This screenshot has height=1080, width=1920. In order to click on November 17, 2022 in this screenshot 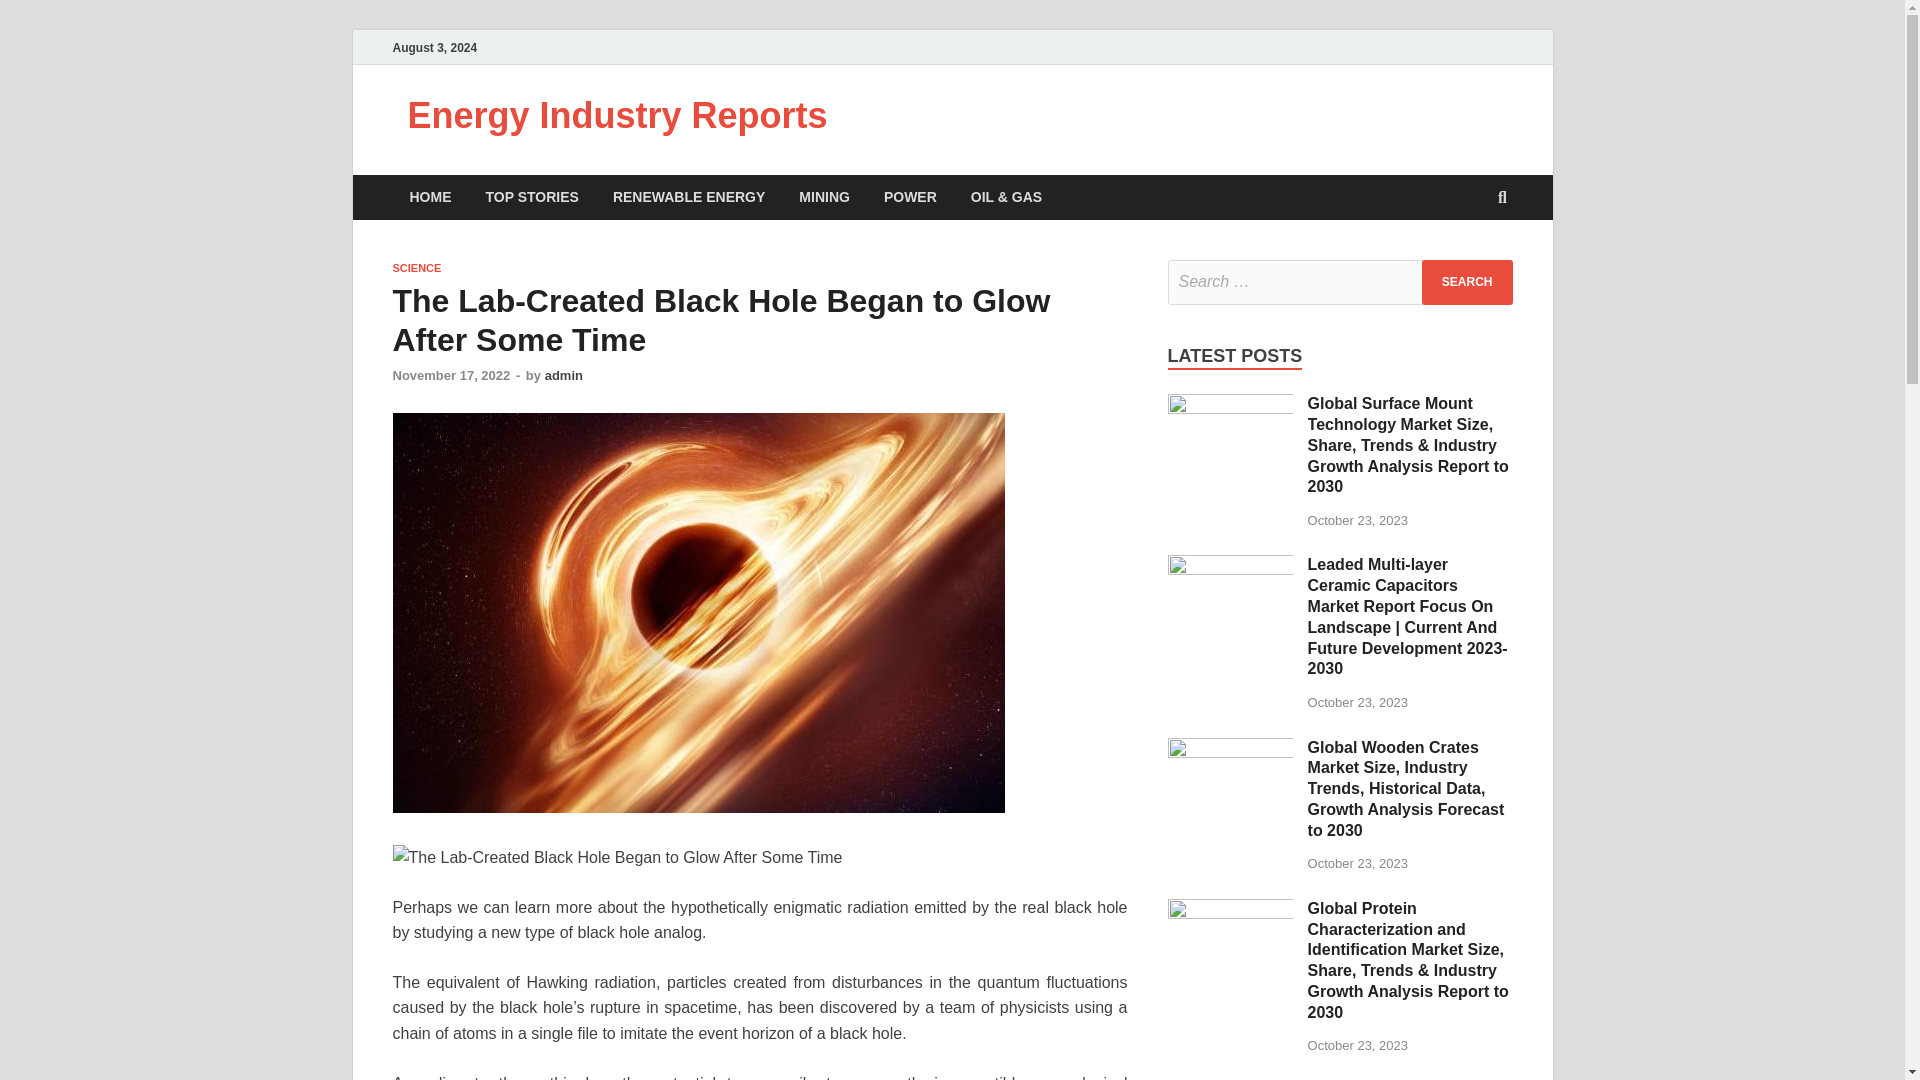, I will do `click(450, 376)`.